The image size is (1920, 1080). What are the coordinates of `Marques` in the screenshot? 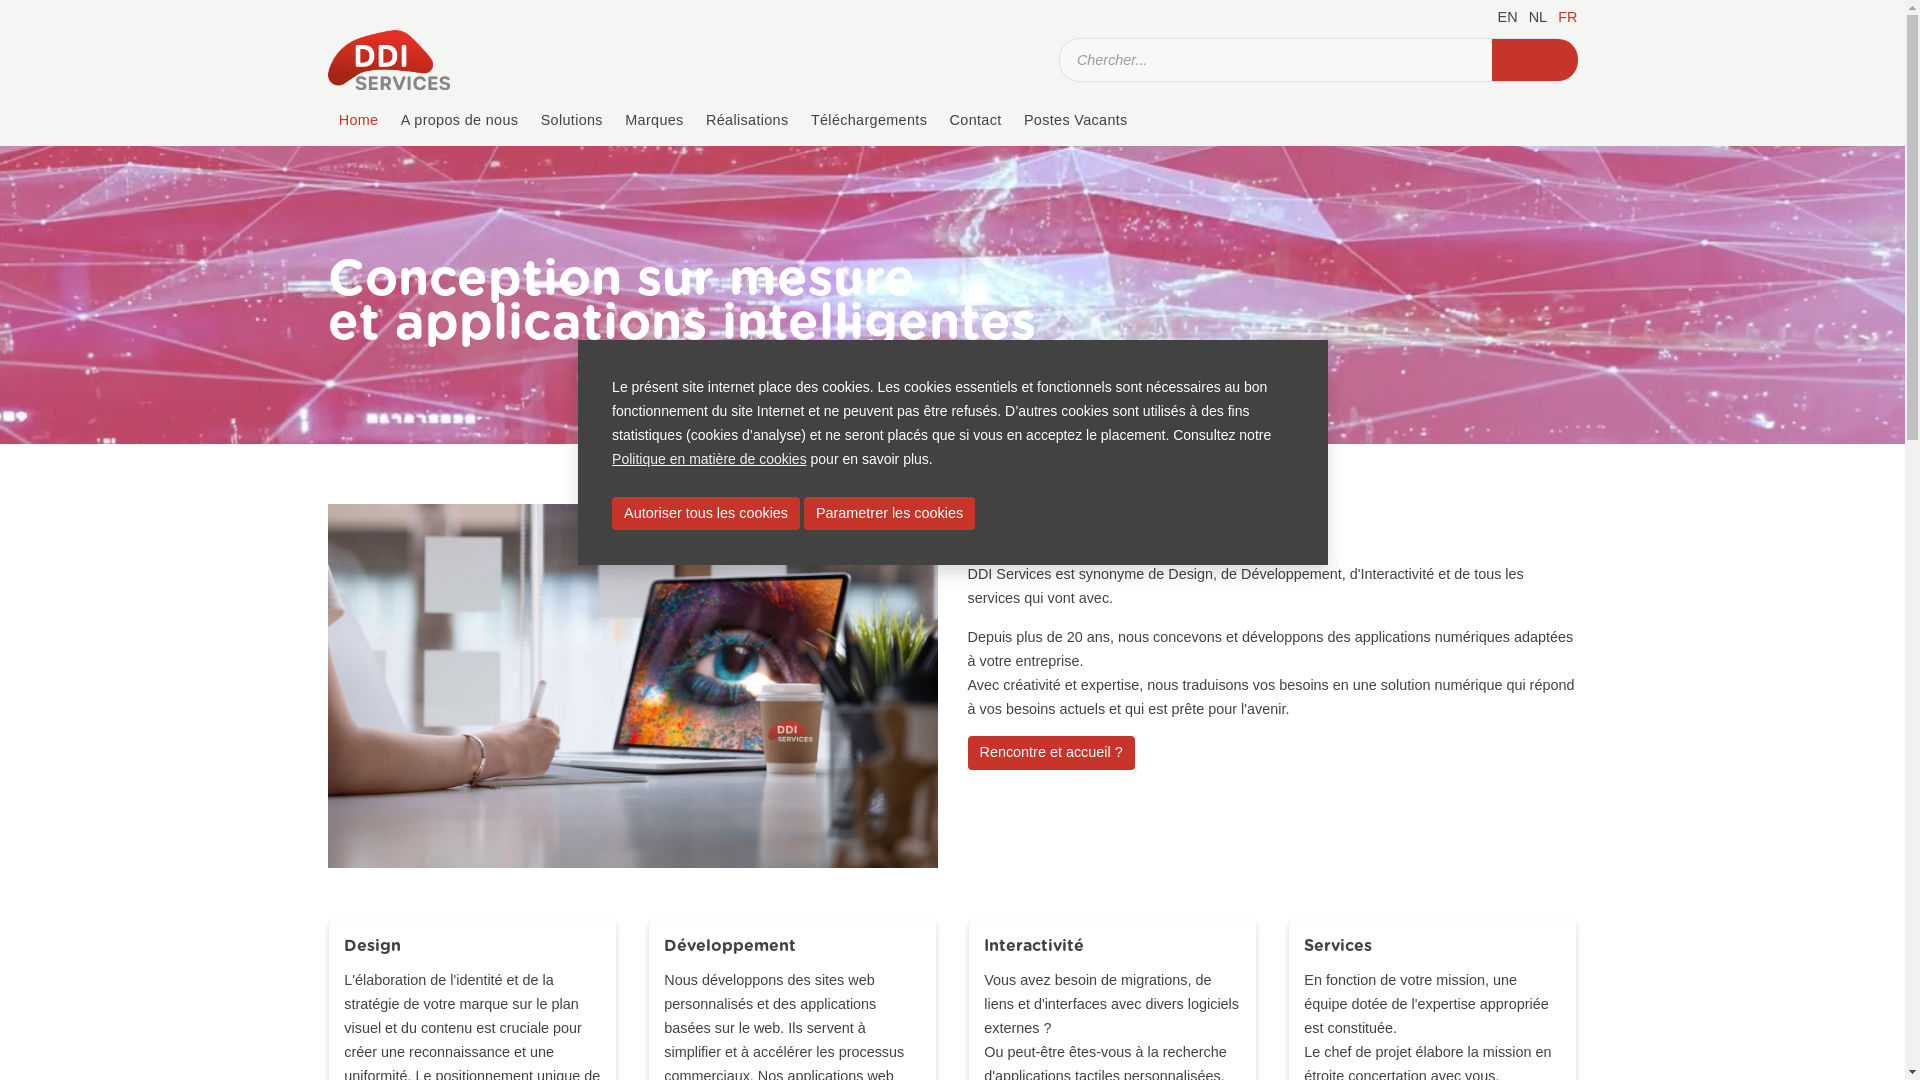 It's located at (654, 121).